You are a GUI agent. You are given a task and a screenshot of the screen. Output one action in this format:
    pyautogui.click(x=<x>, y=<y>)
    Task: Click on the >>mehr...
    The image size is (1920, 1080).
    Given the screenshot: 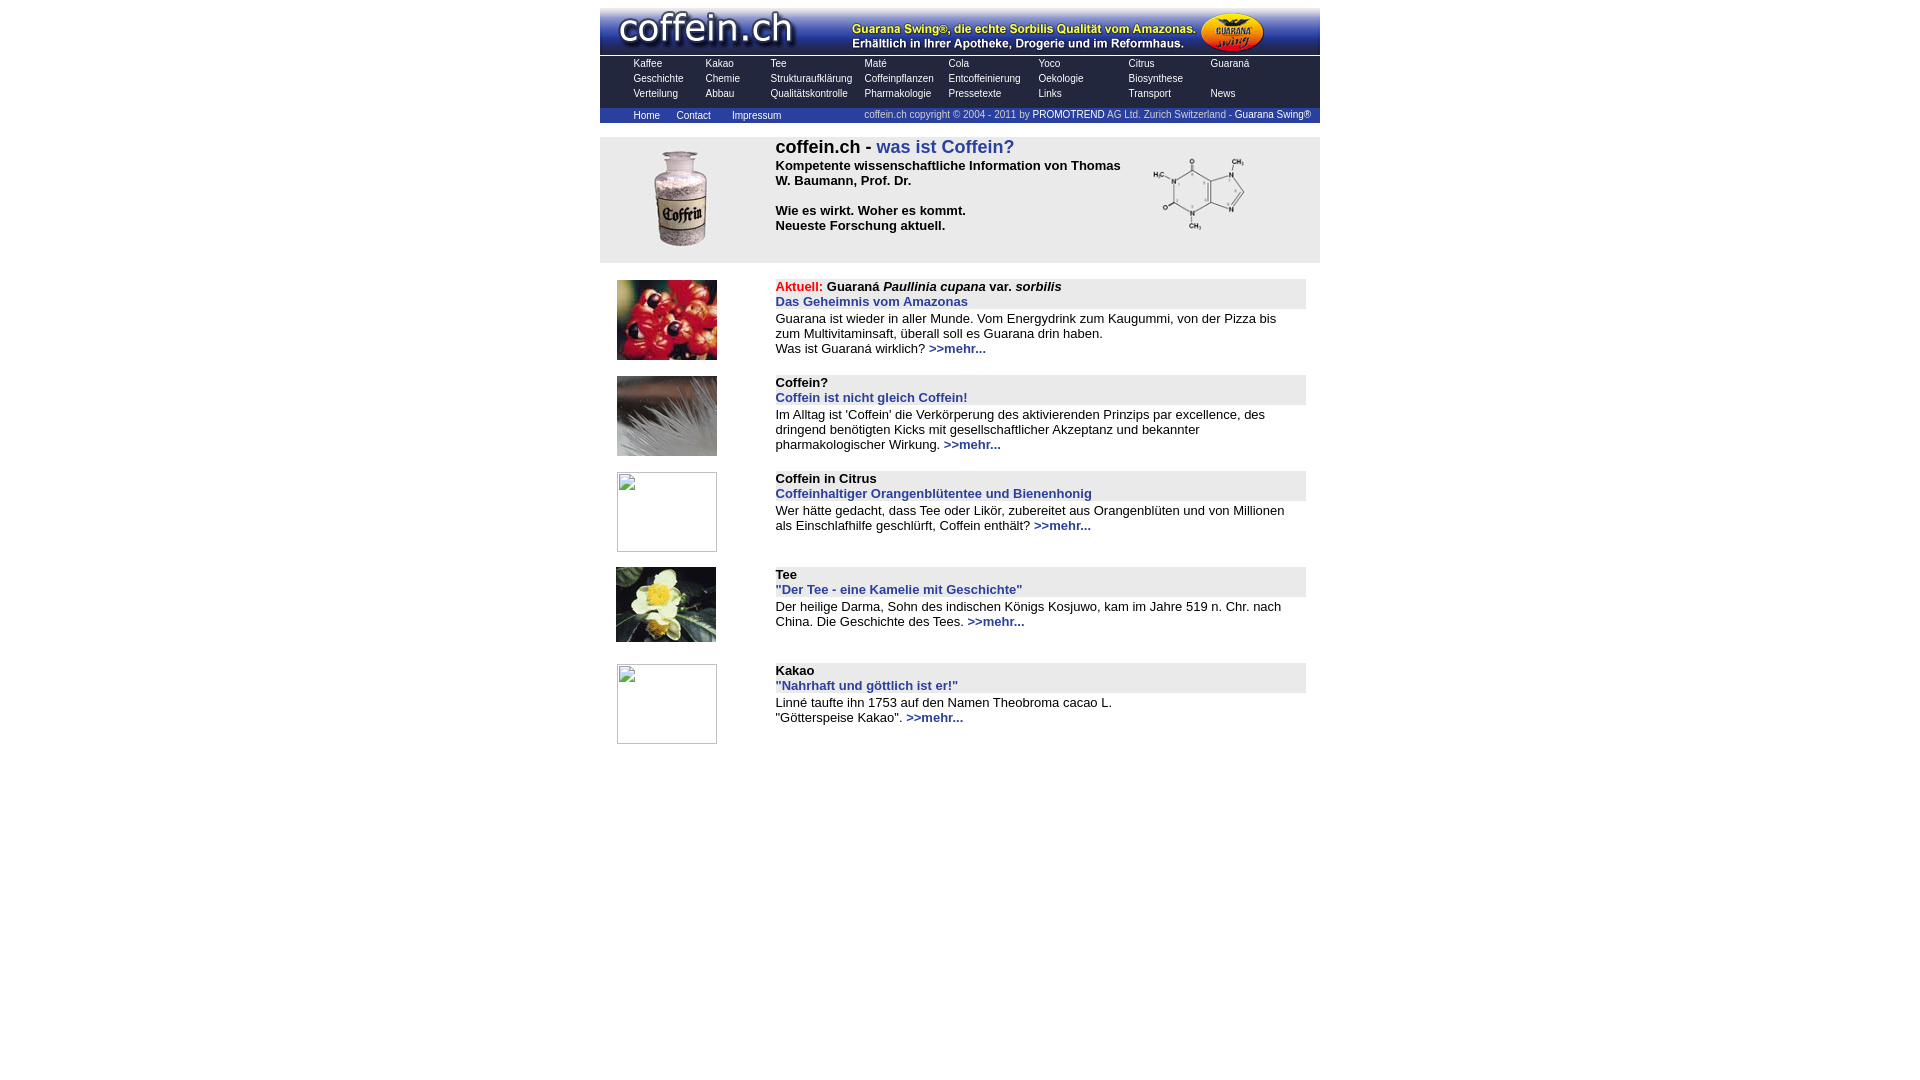 What is the action you would take?
    pyautogui.click(x=1062, y=526)
    